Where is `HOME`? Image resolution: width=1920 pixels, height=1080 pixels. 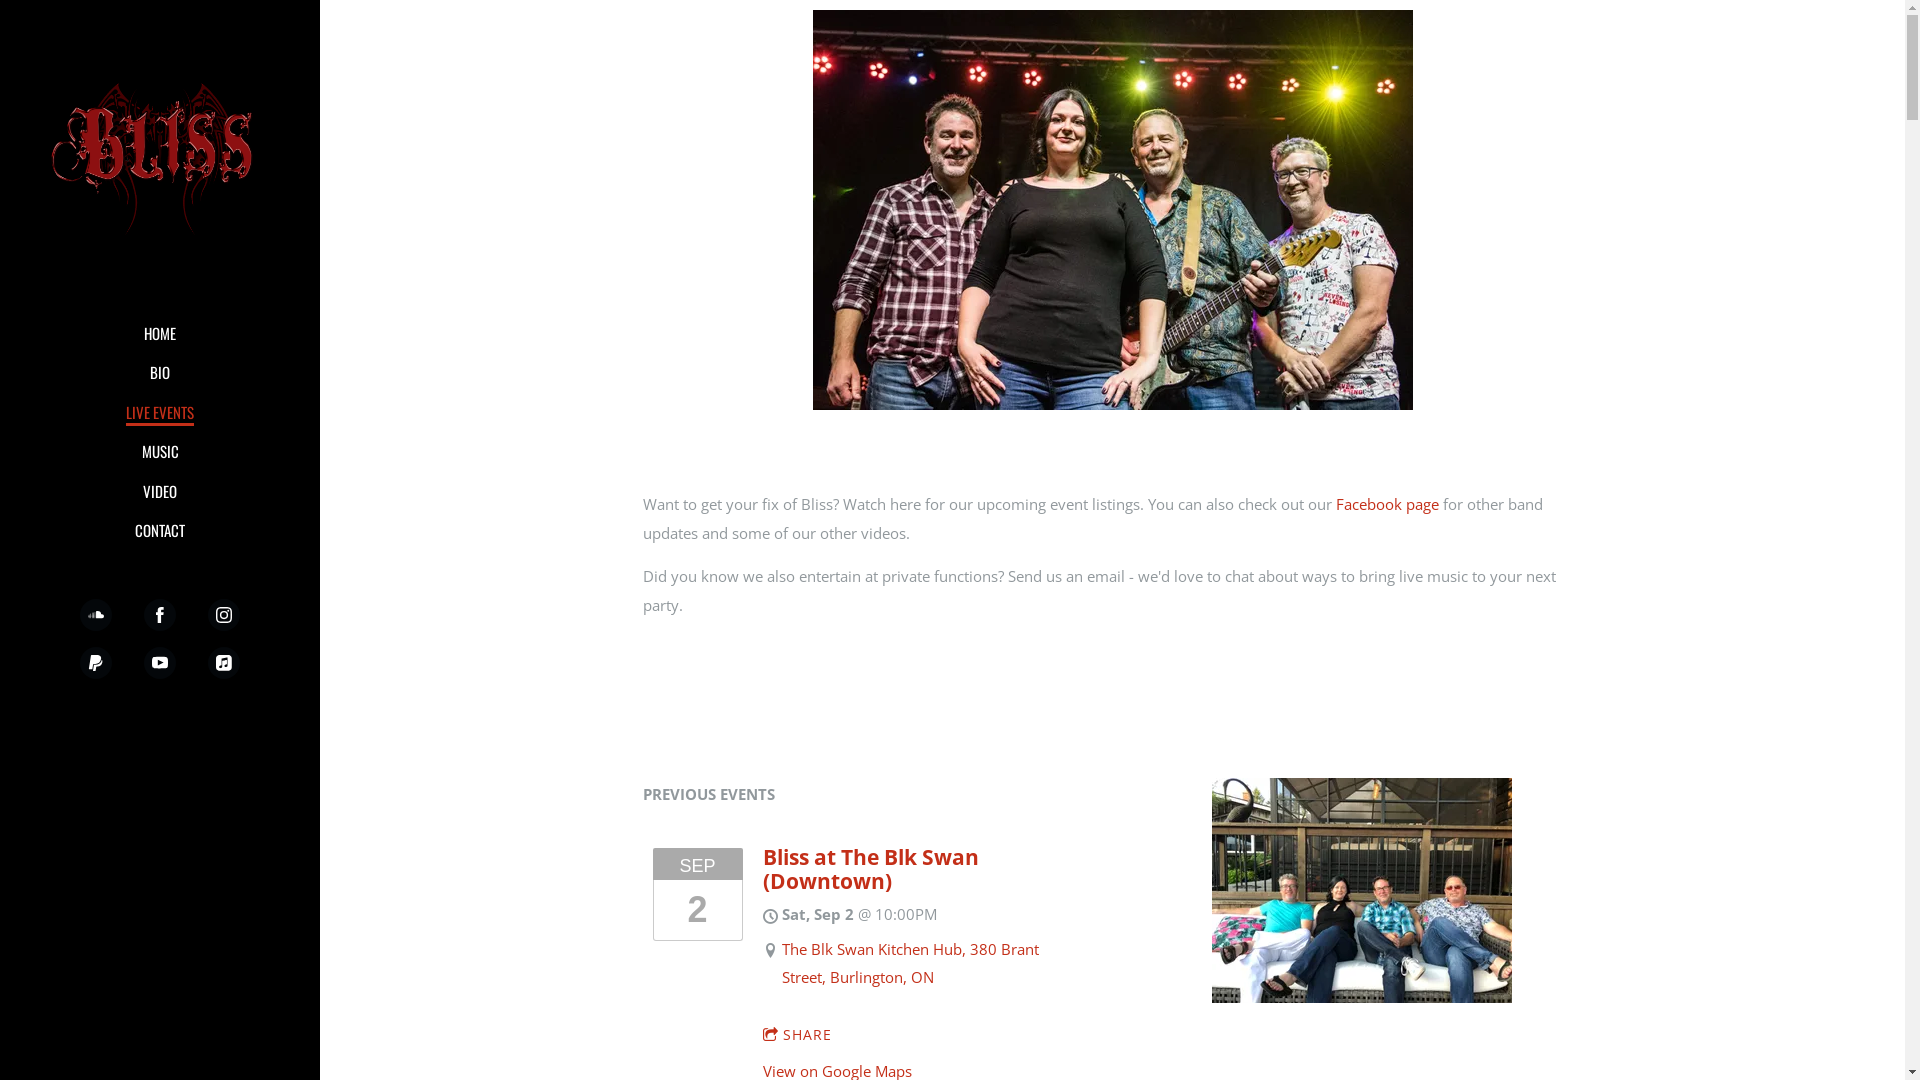 HOME is located at coordinates (160, 334).